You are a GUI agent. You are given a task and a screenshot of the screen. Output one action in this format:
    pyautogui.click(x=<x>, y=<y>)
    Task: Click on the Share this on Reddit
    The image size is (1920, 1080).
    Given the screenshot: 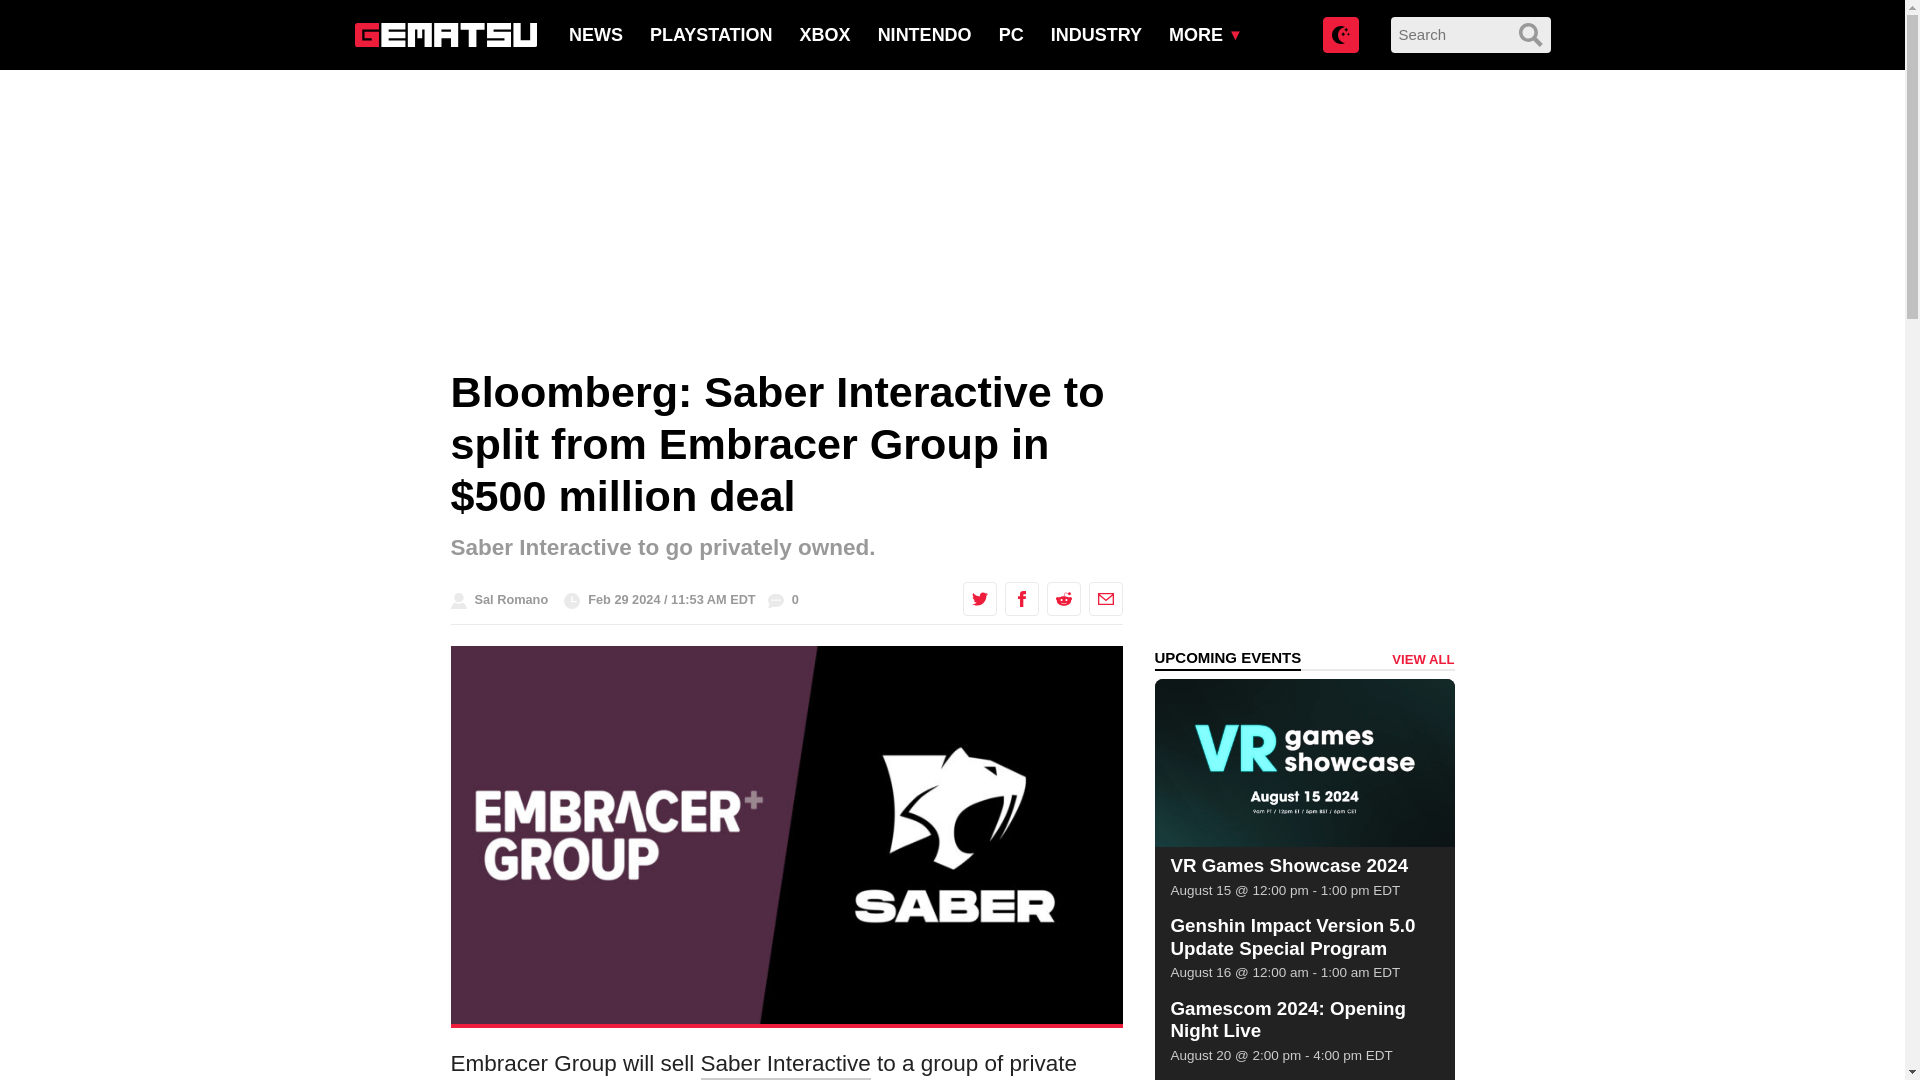 What is the action you would take?
    pyautogui.click(x=1062, y=598)
    